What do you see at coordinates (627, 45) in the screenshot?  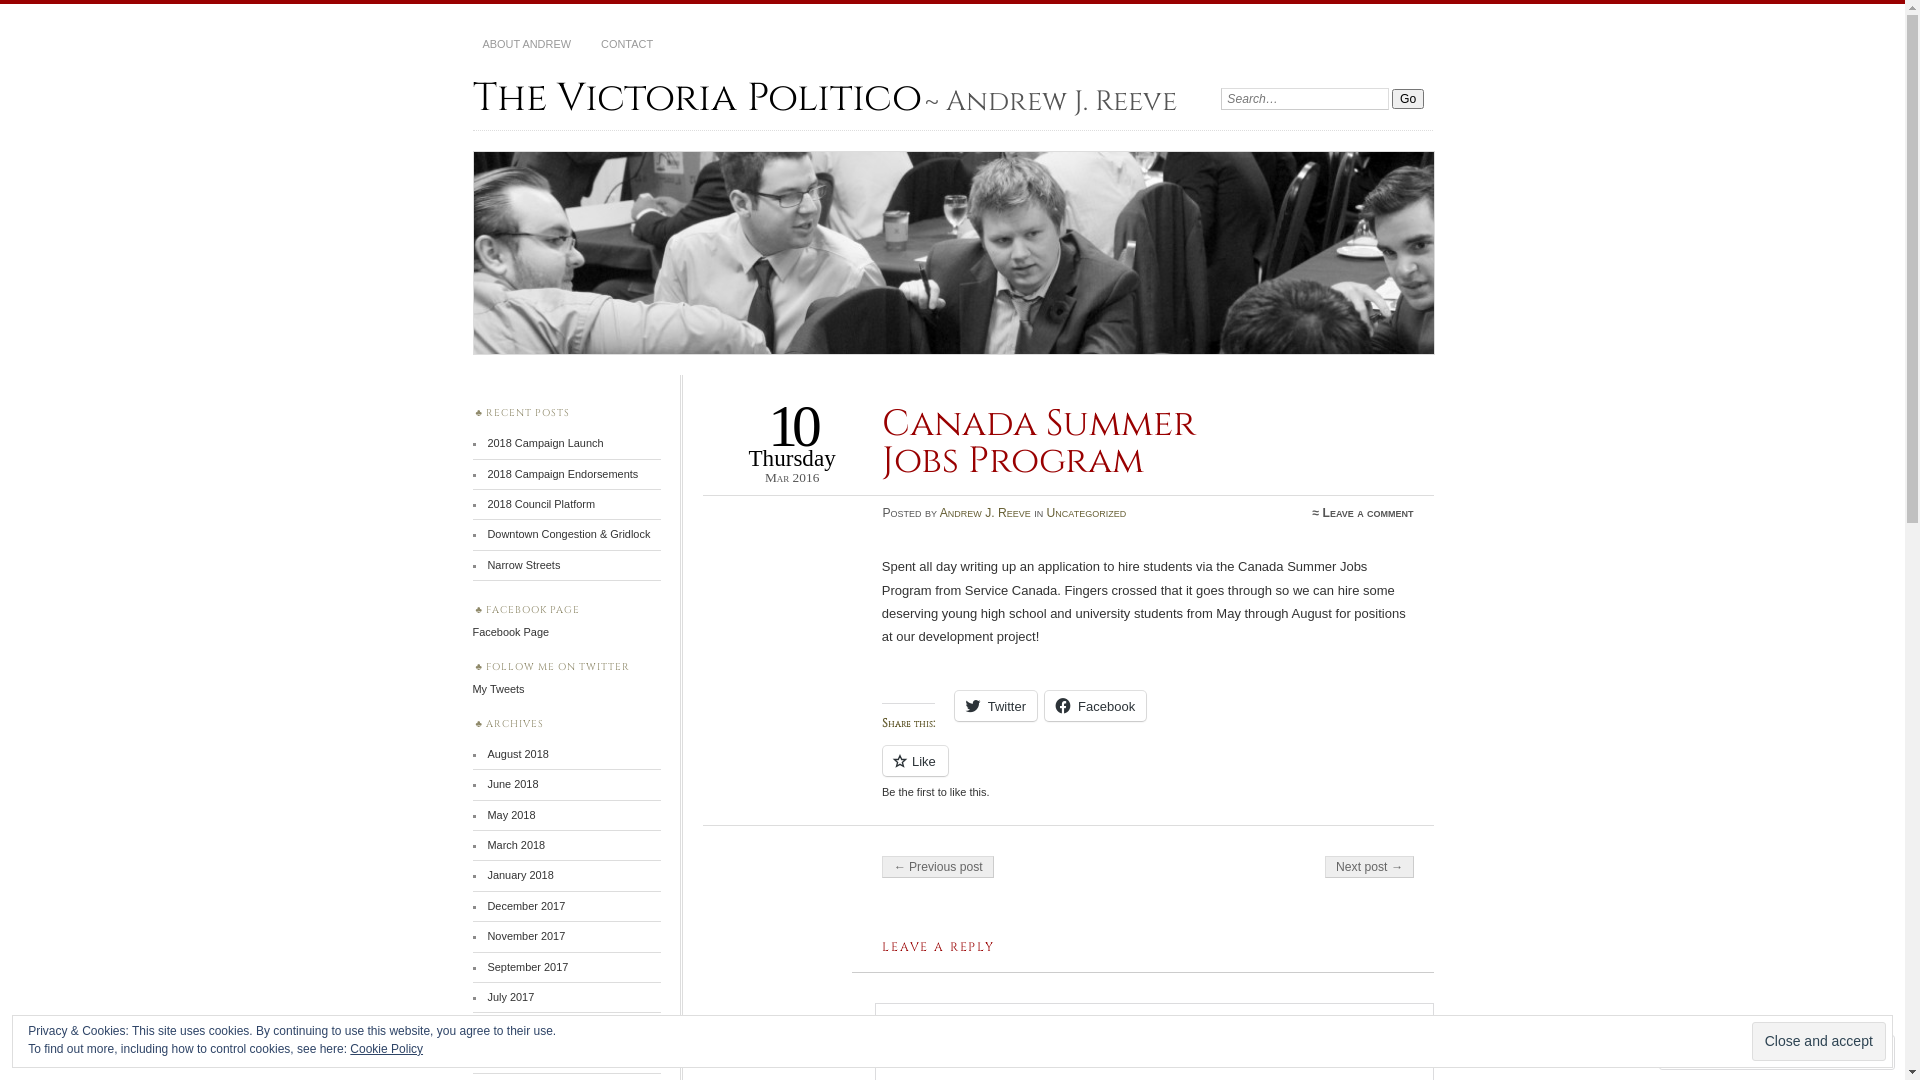 I see `CONTACT` at bounding box center [627, 45].